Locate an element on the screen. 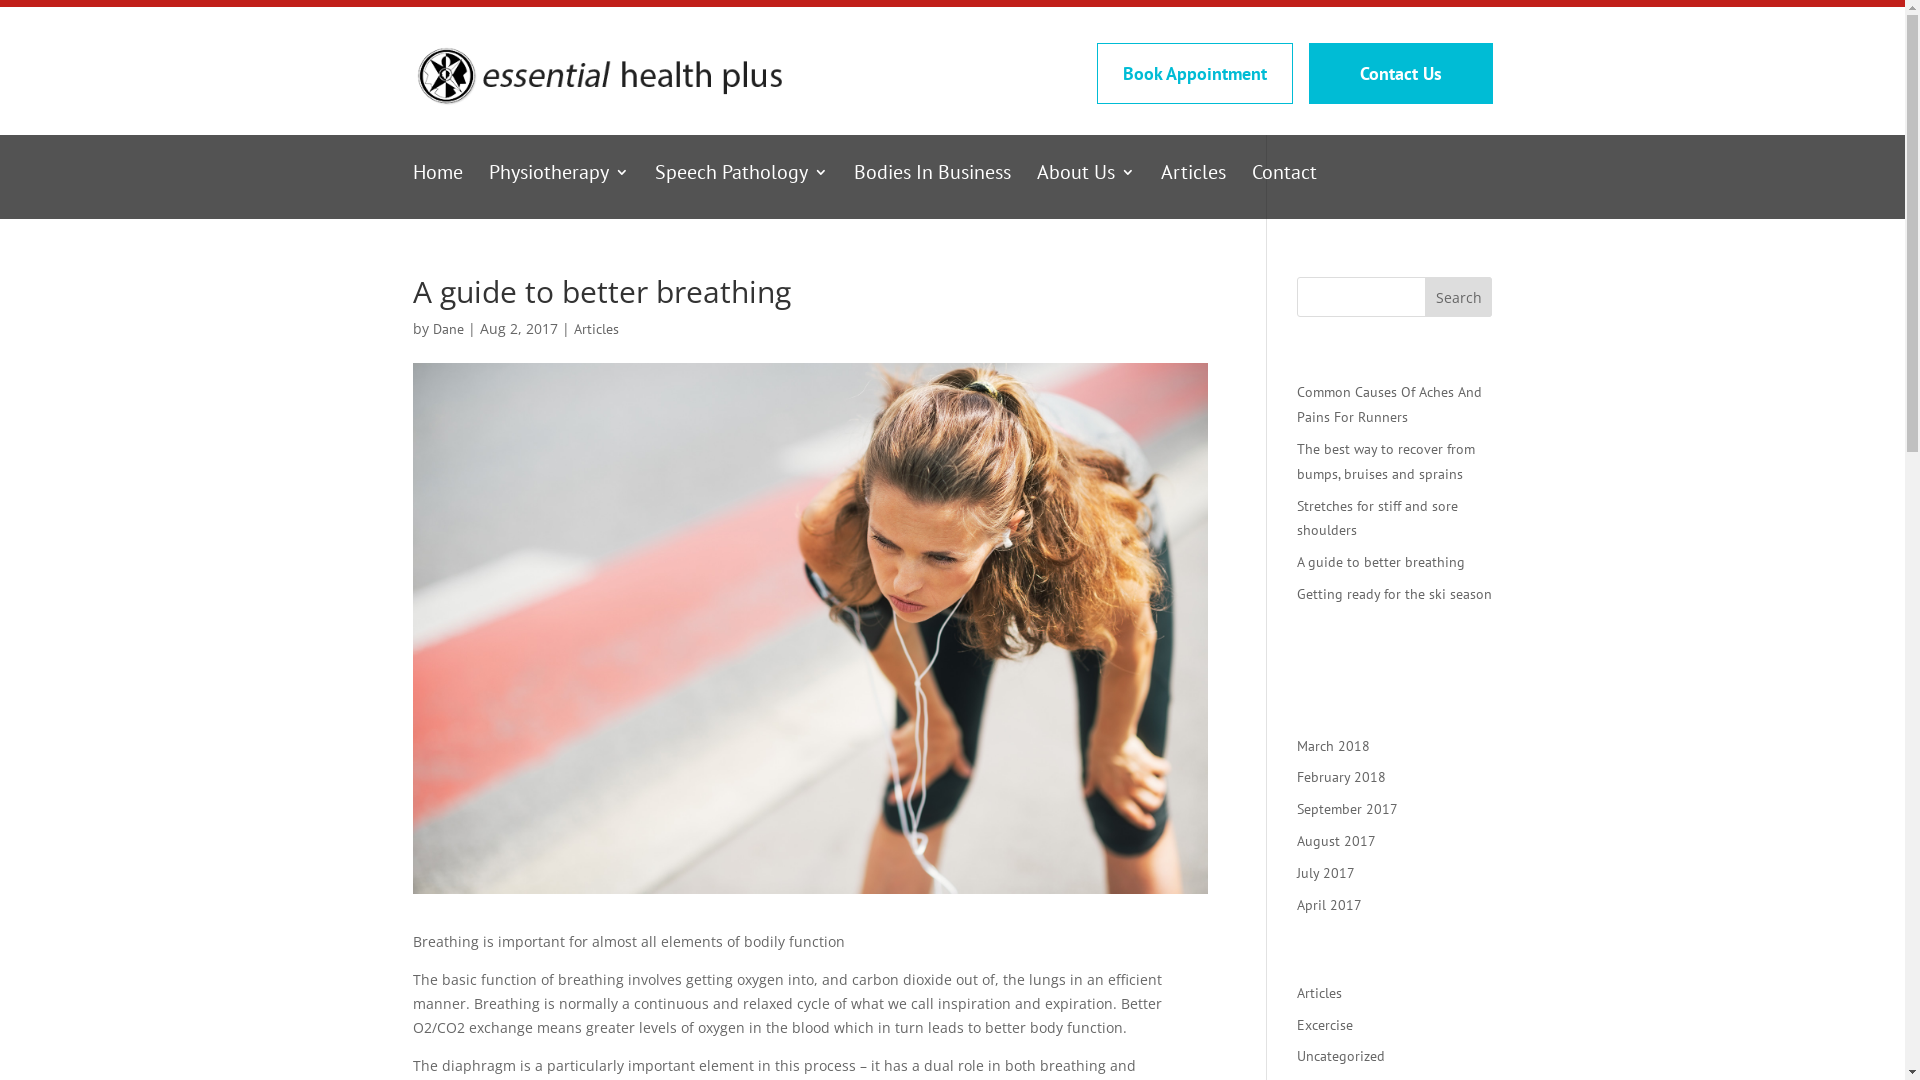  Bodies In Business is located at coordinates (932, 192).